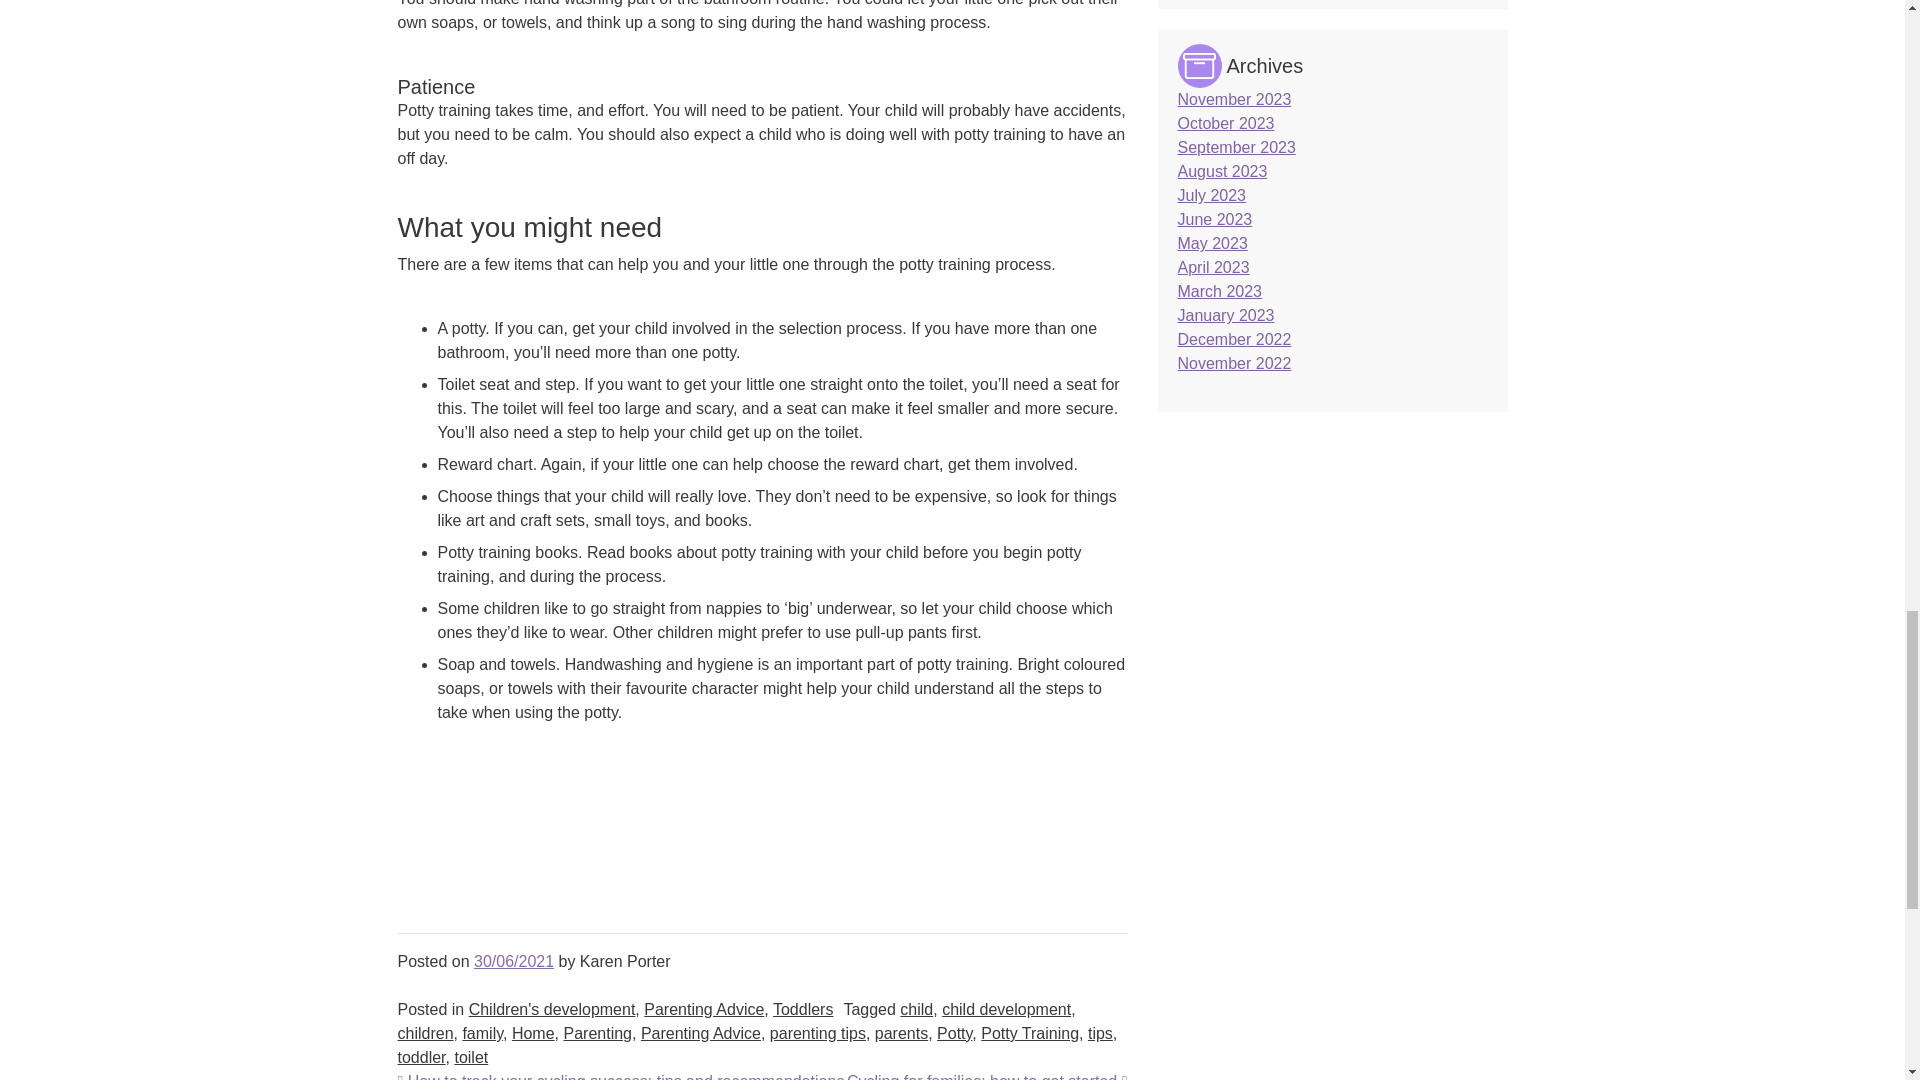  What do you see at coordinates (552, 1010) in the screenshot?
I see `Children's development` at bounding box center [552, 1010].